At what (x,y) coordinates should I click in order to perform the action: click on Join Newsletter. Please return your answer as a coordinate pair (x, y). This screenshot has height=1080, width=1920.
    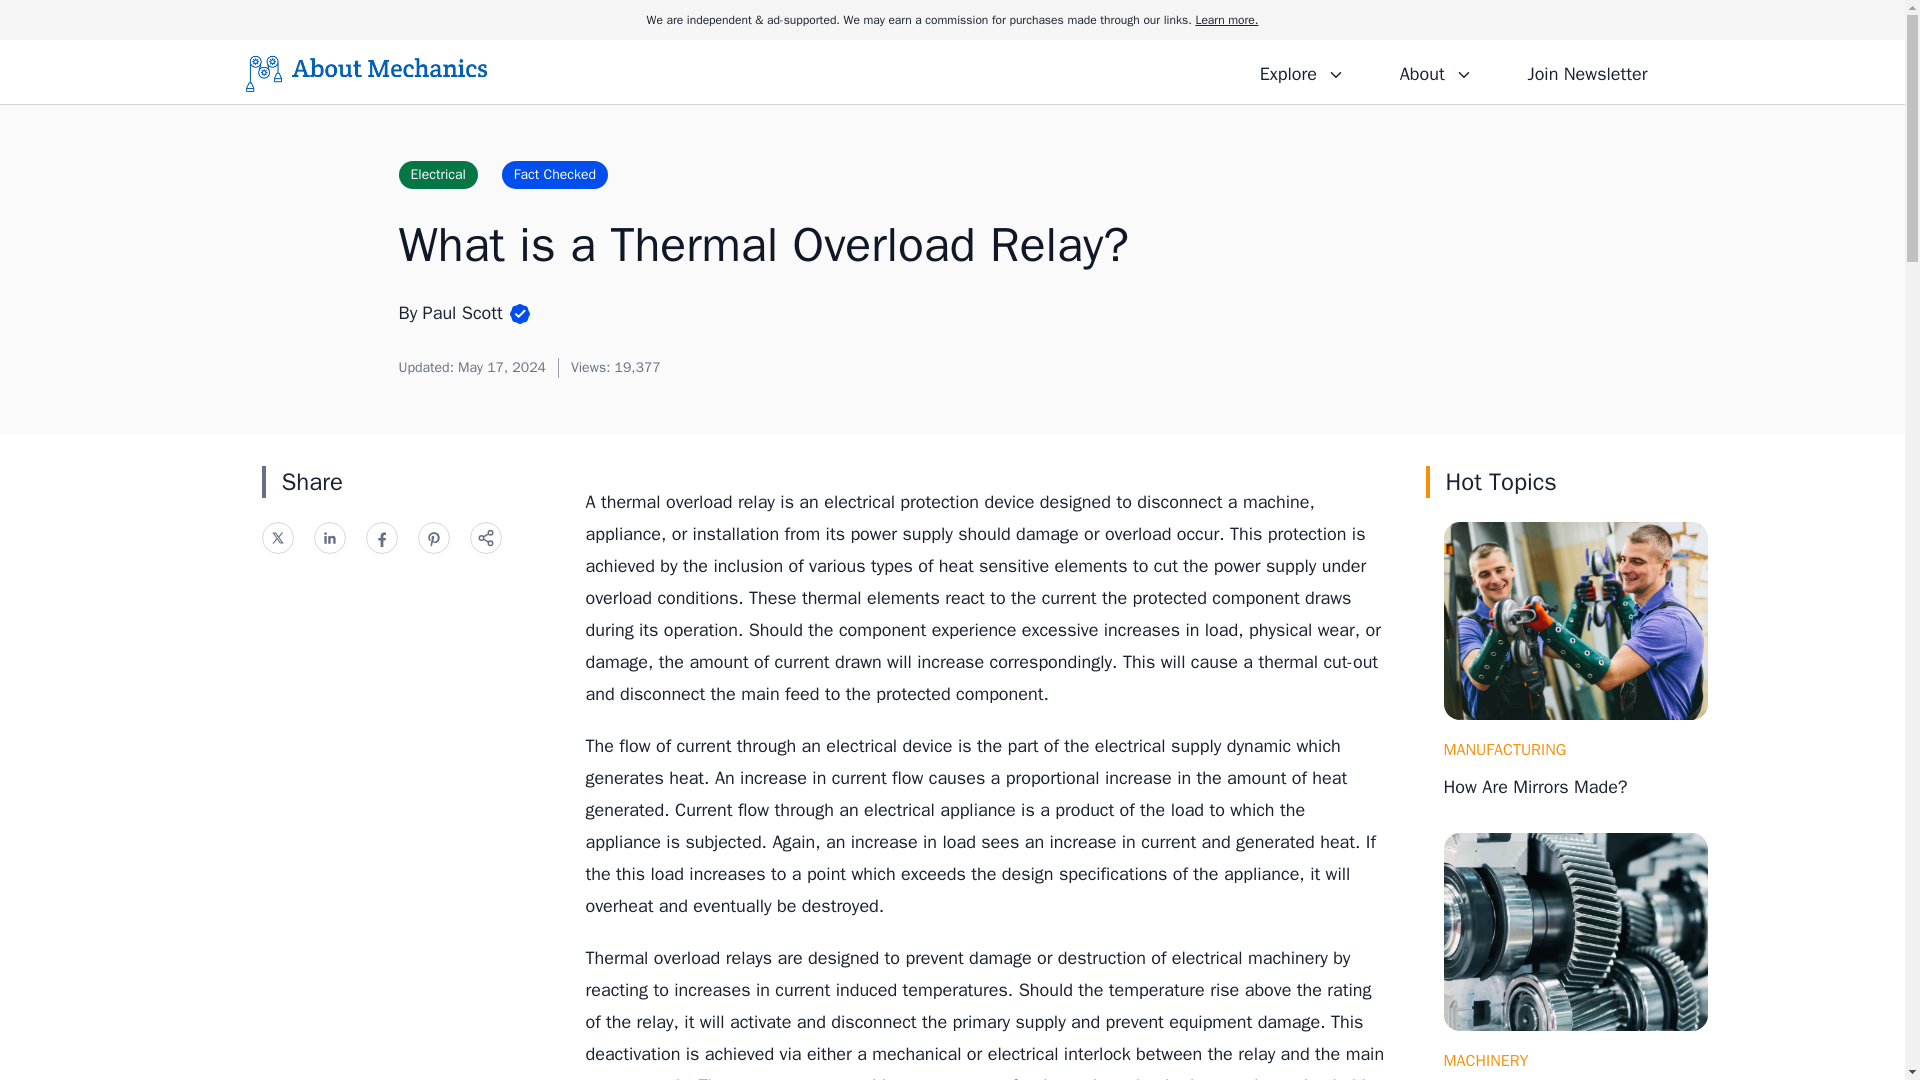
    Looking at the image, I should click on (1586, 71).